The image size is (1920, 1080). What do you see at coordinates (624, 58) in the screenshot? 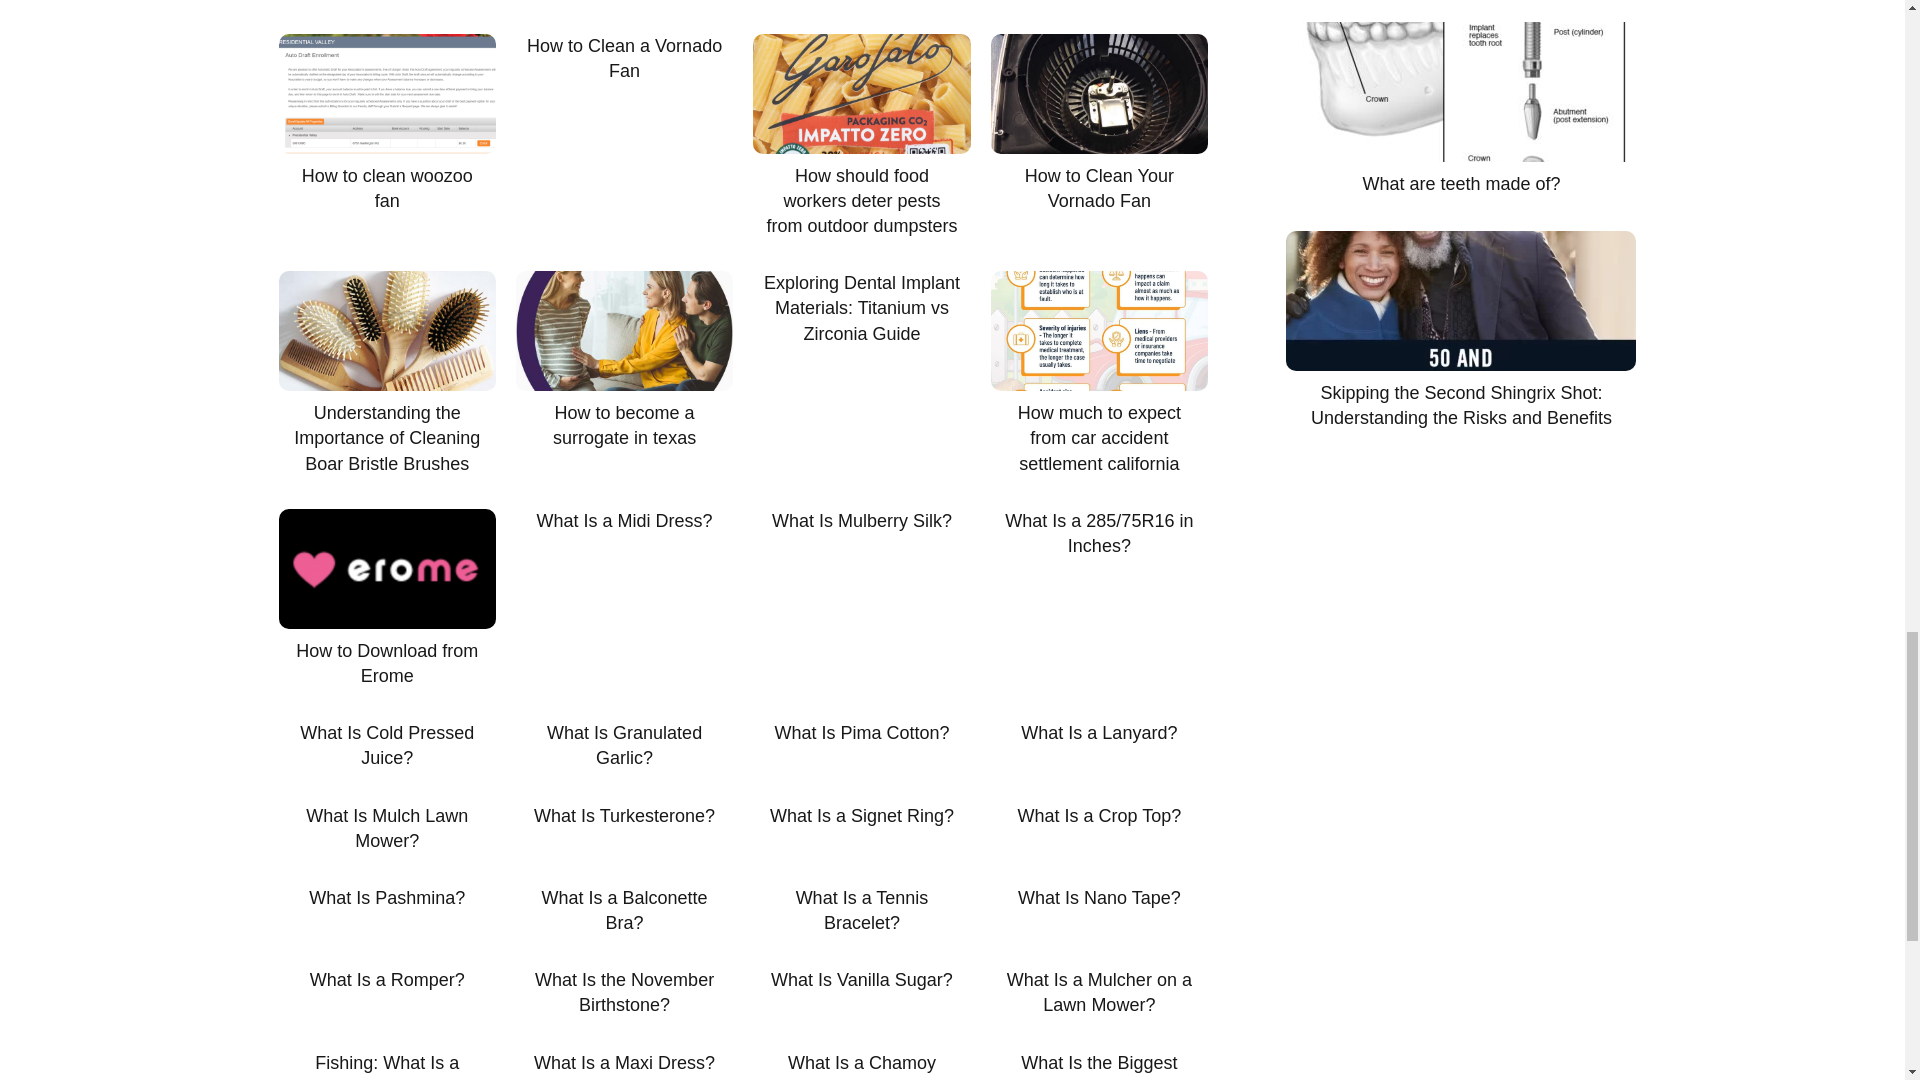
I see `How to Clean a Vornado Fan` at bounding box center [624, 58].